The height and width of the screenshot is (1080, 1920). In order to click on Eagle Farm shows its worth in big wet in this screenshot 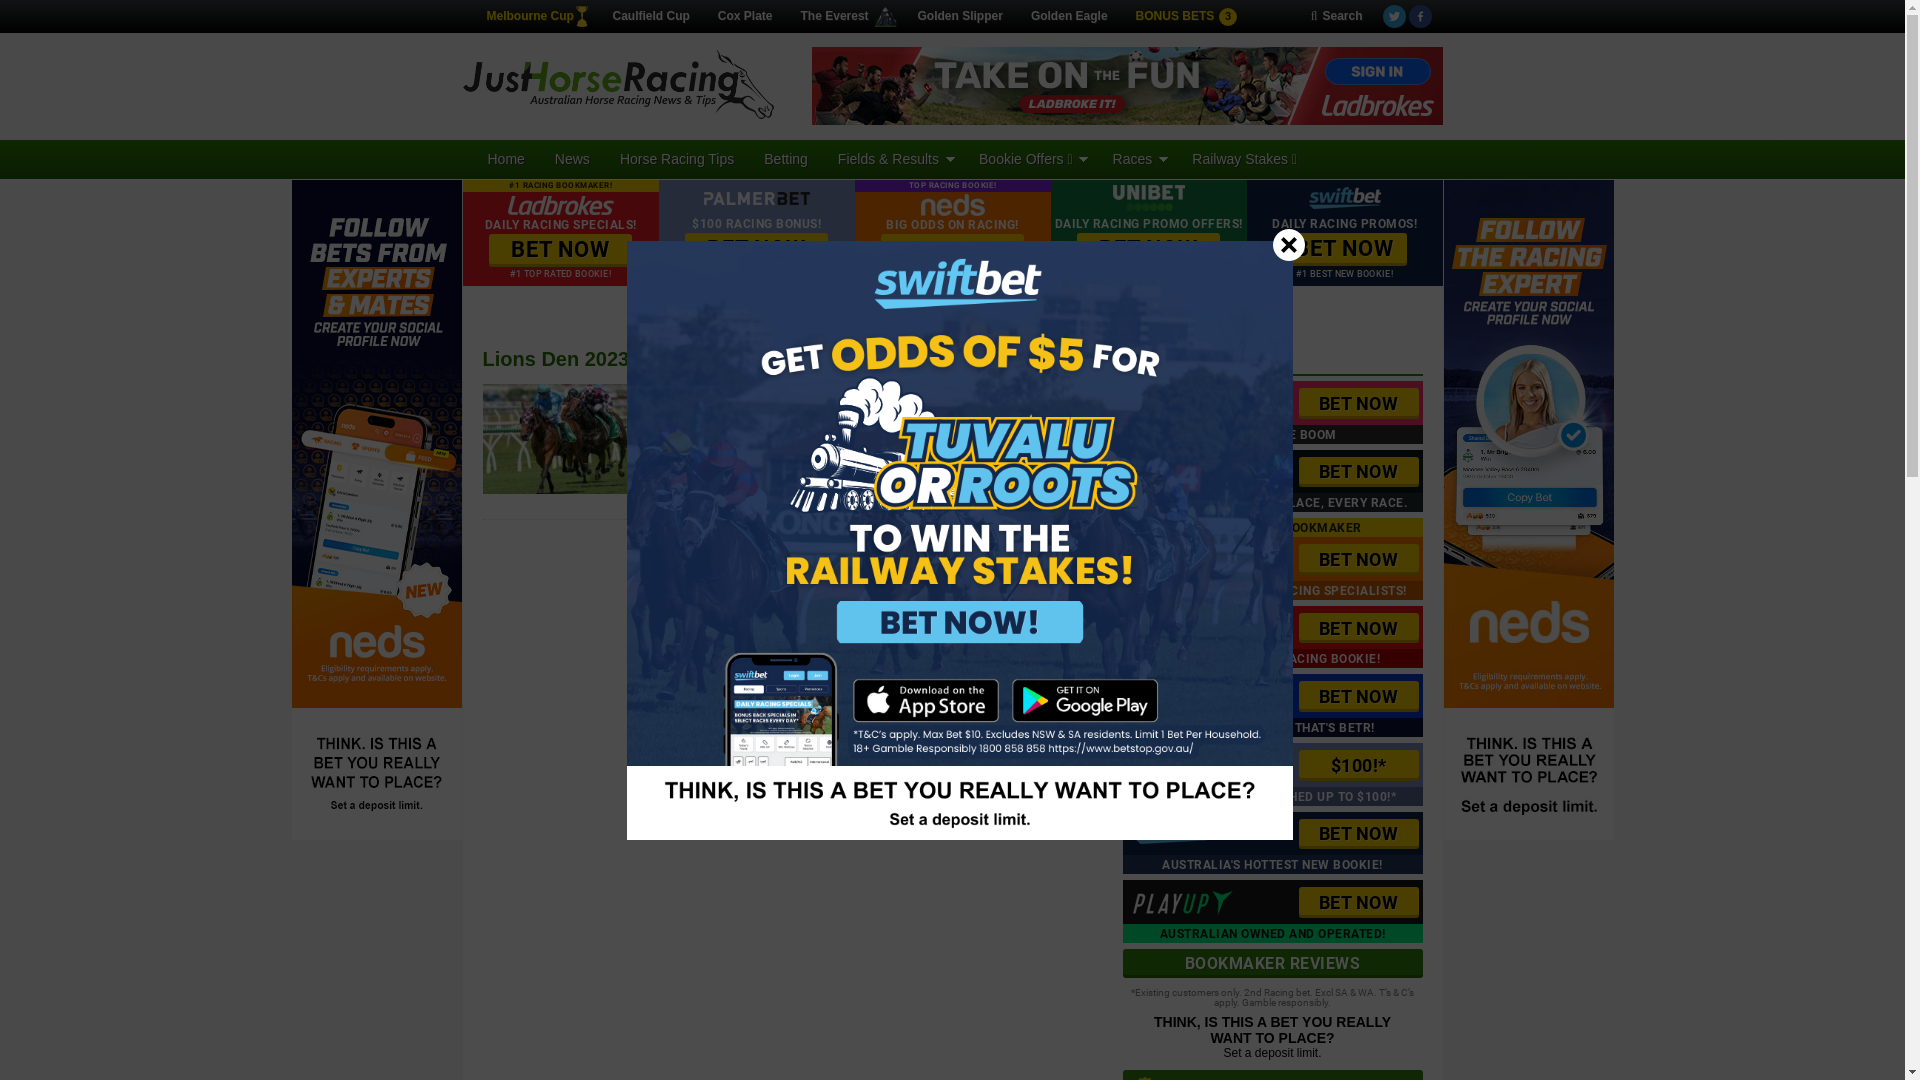, I will do `click(570, 490)`.